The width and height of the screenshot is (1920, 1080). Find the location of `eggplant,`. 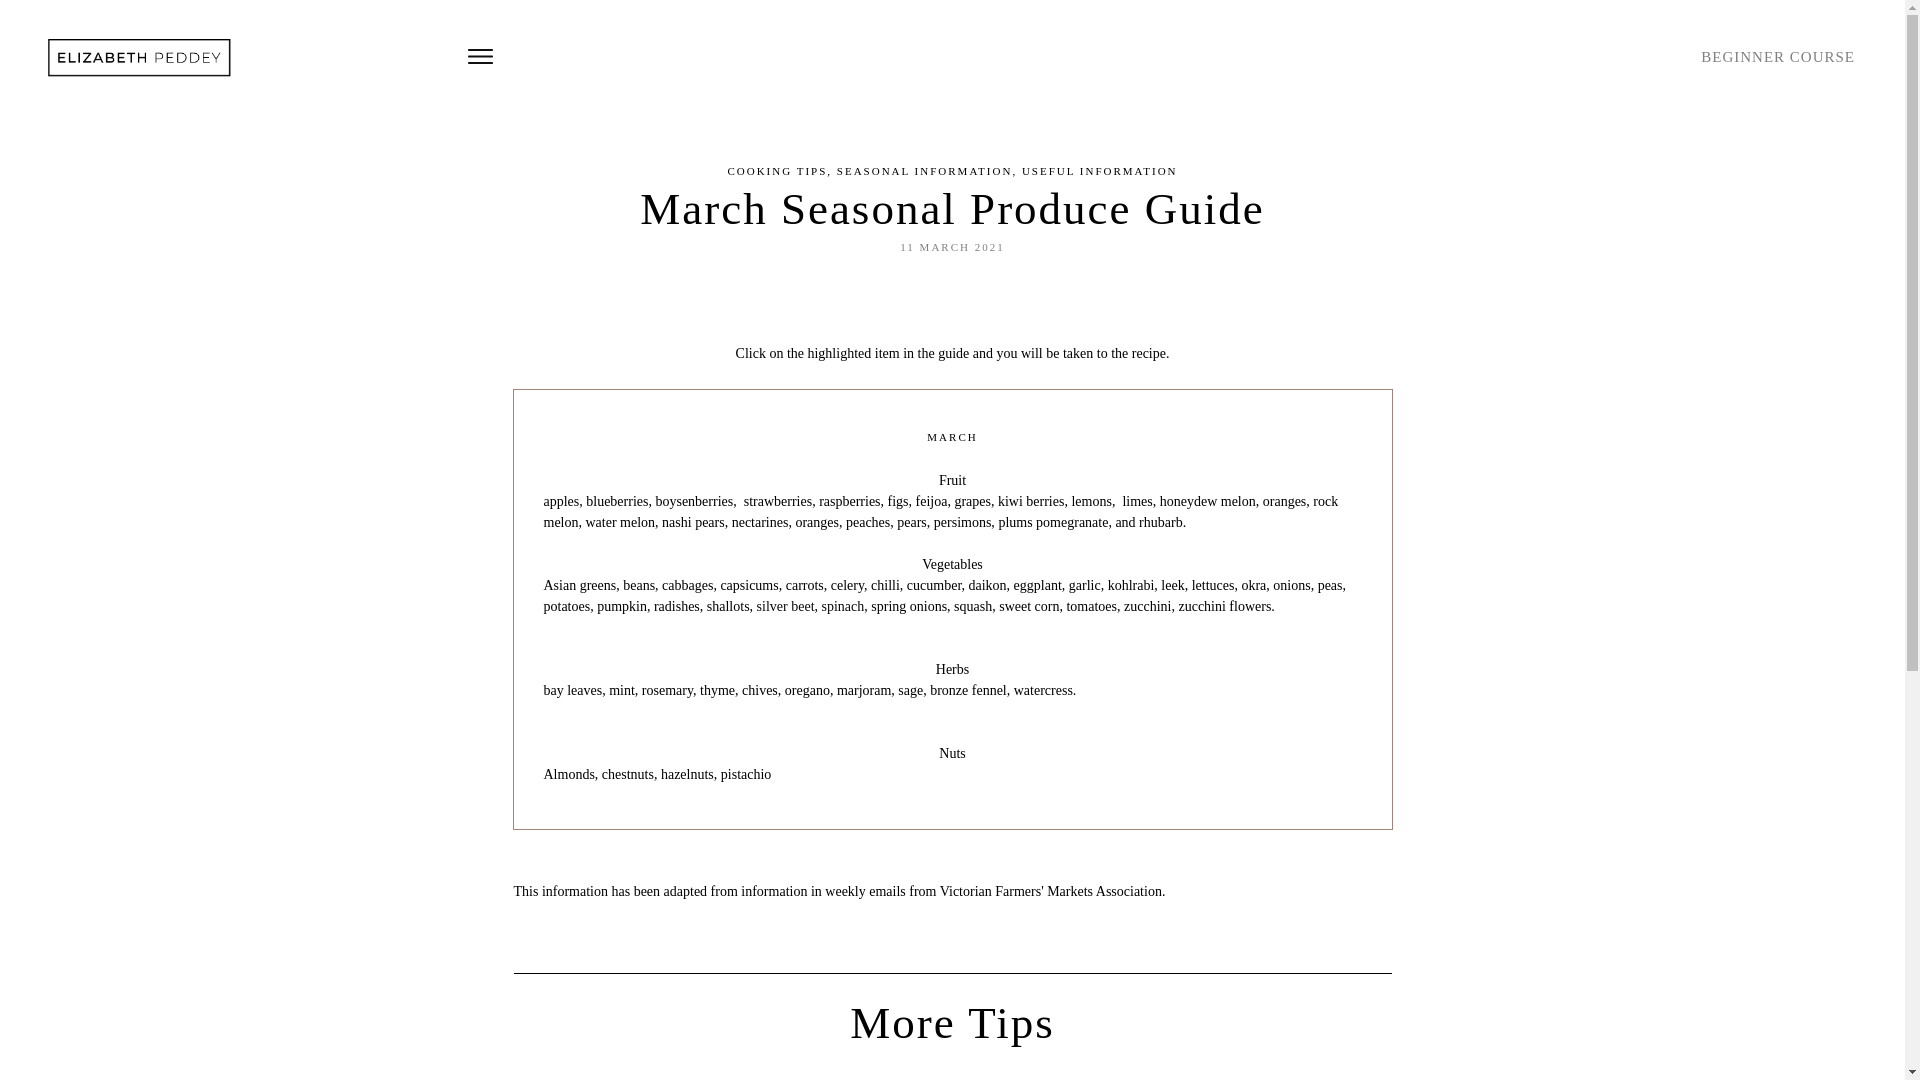

eggplant, is located at coordinates (1040, 586).